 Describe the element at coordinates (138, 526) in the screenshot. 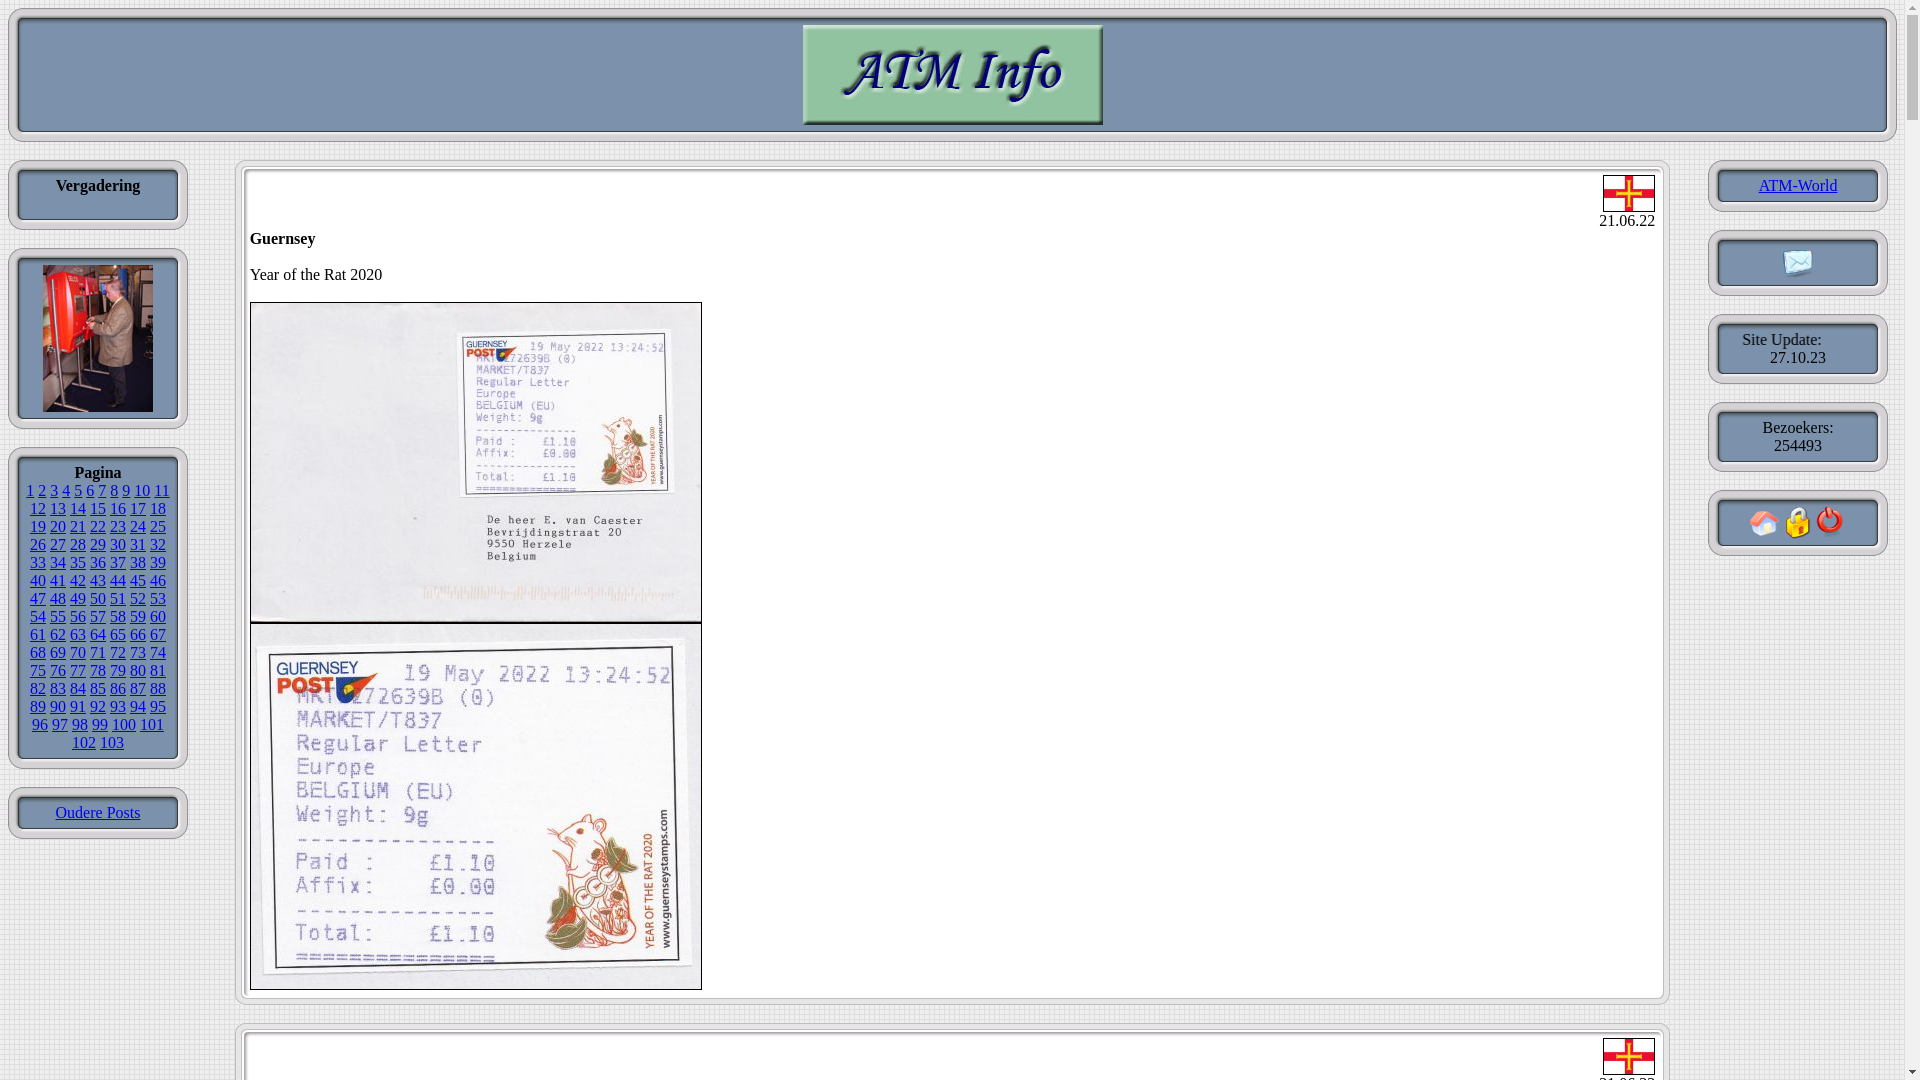

I see `24` at that location.